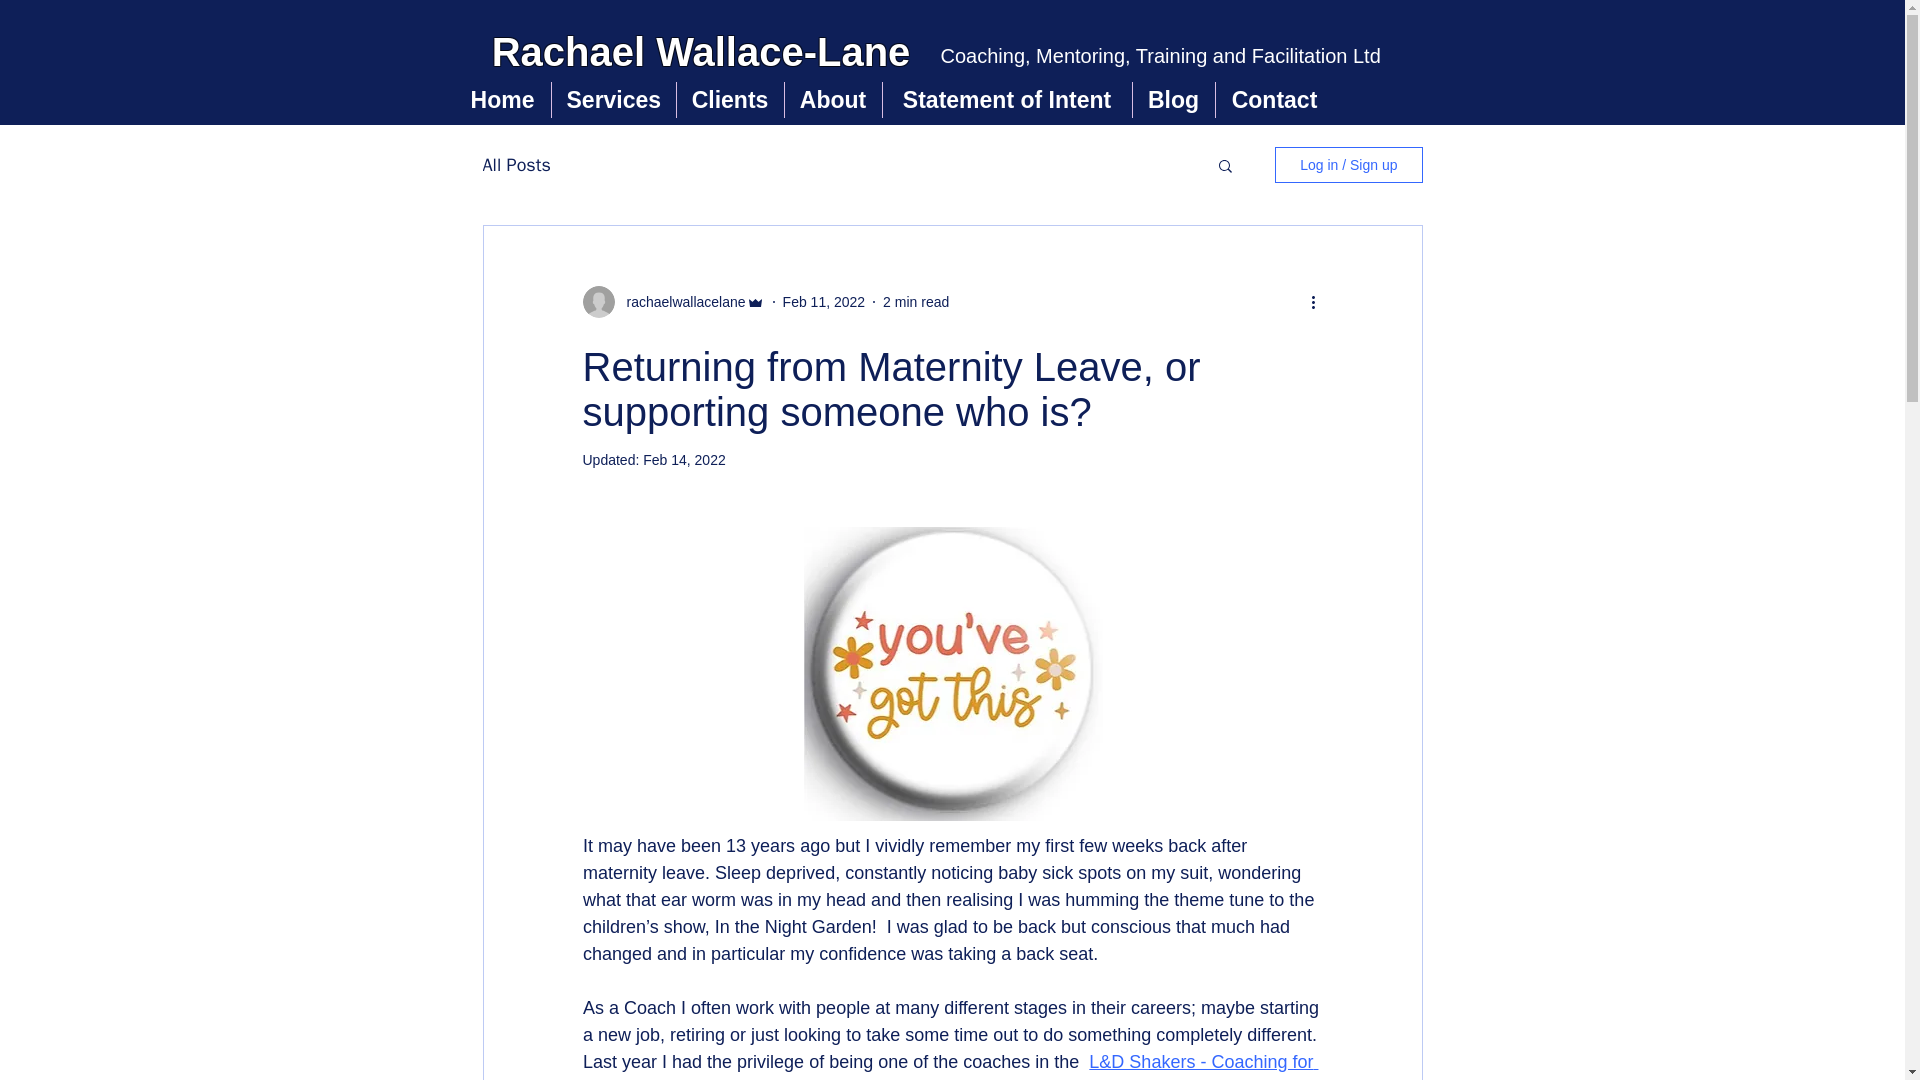  I want to click on Statement of Intent, so click(1006, 100).